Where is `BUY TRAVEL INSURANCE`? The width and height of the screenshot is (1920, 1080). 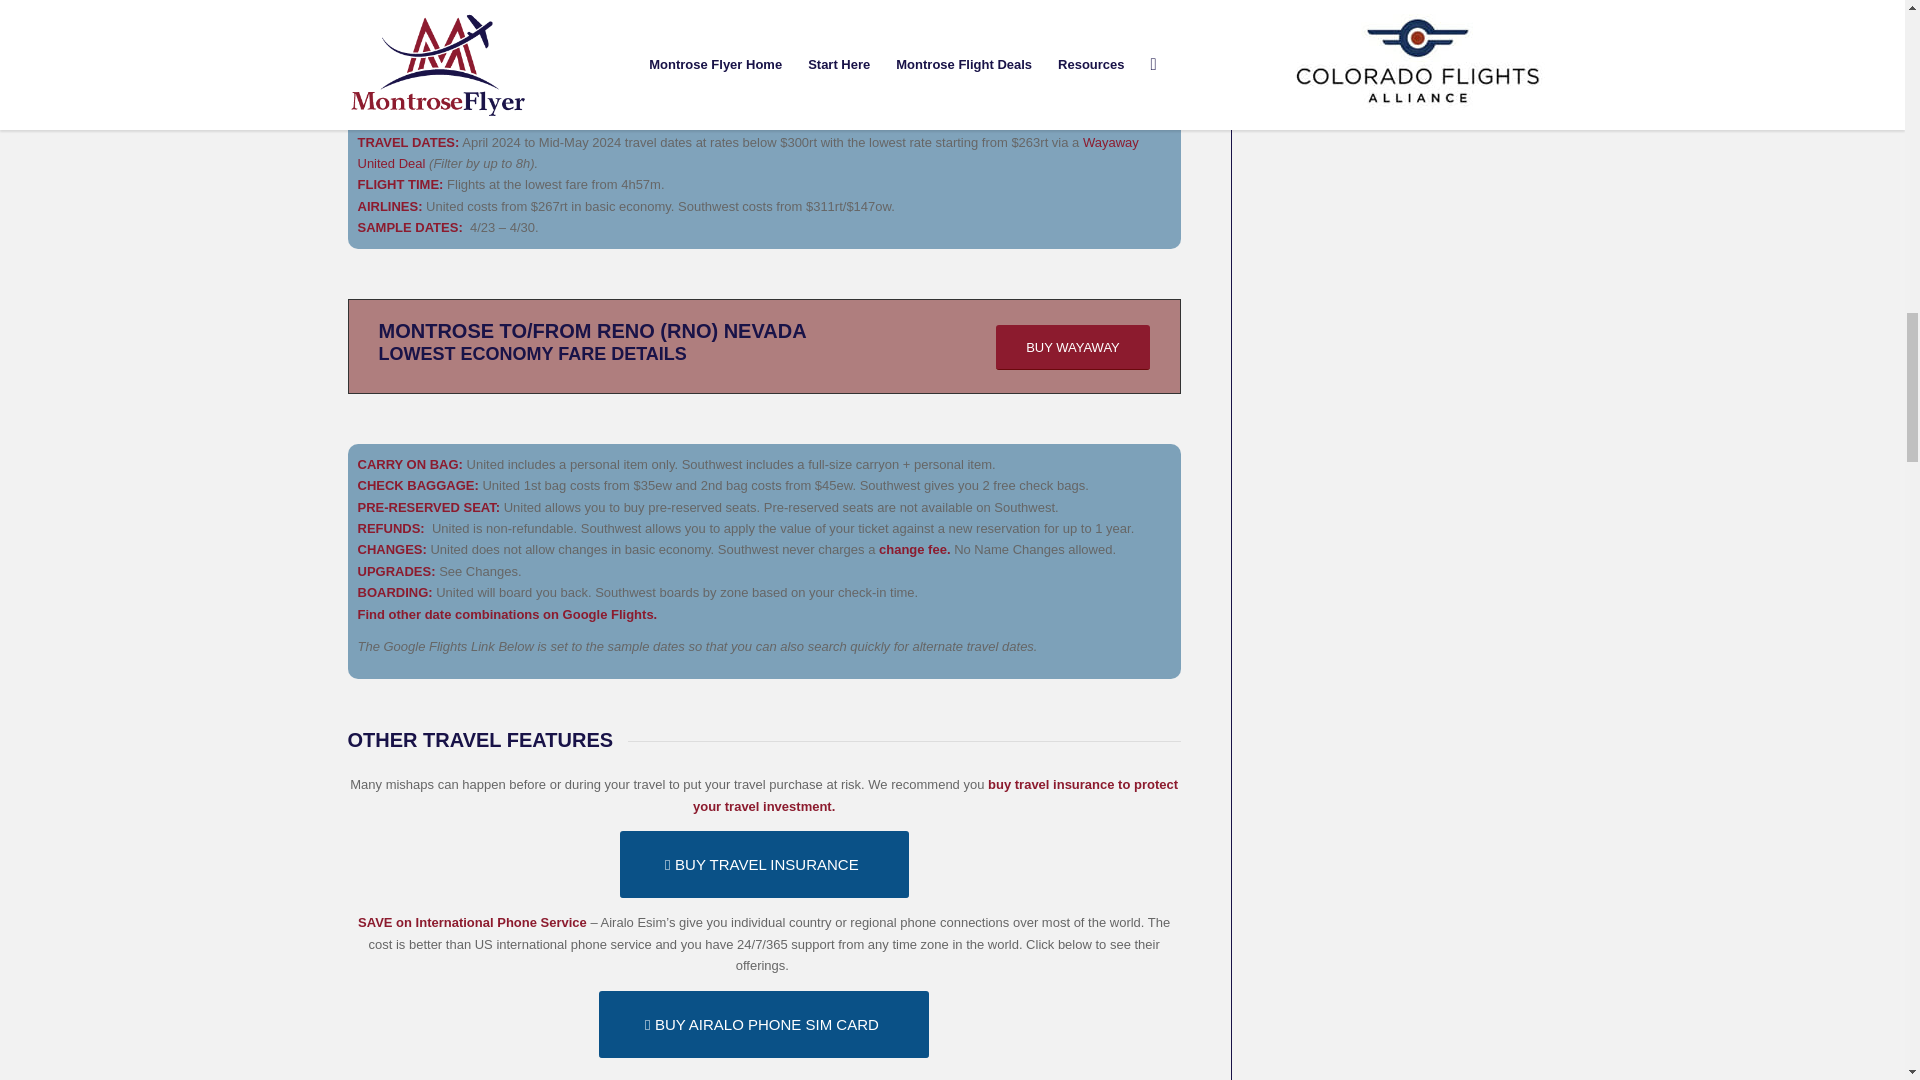 BUY TRAVEL INSURANCE is located at coordinates (764, 864).